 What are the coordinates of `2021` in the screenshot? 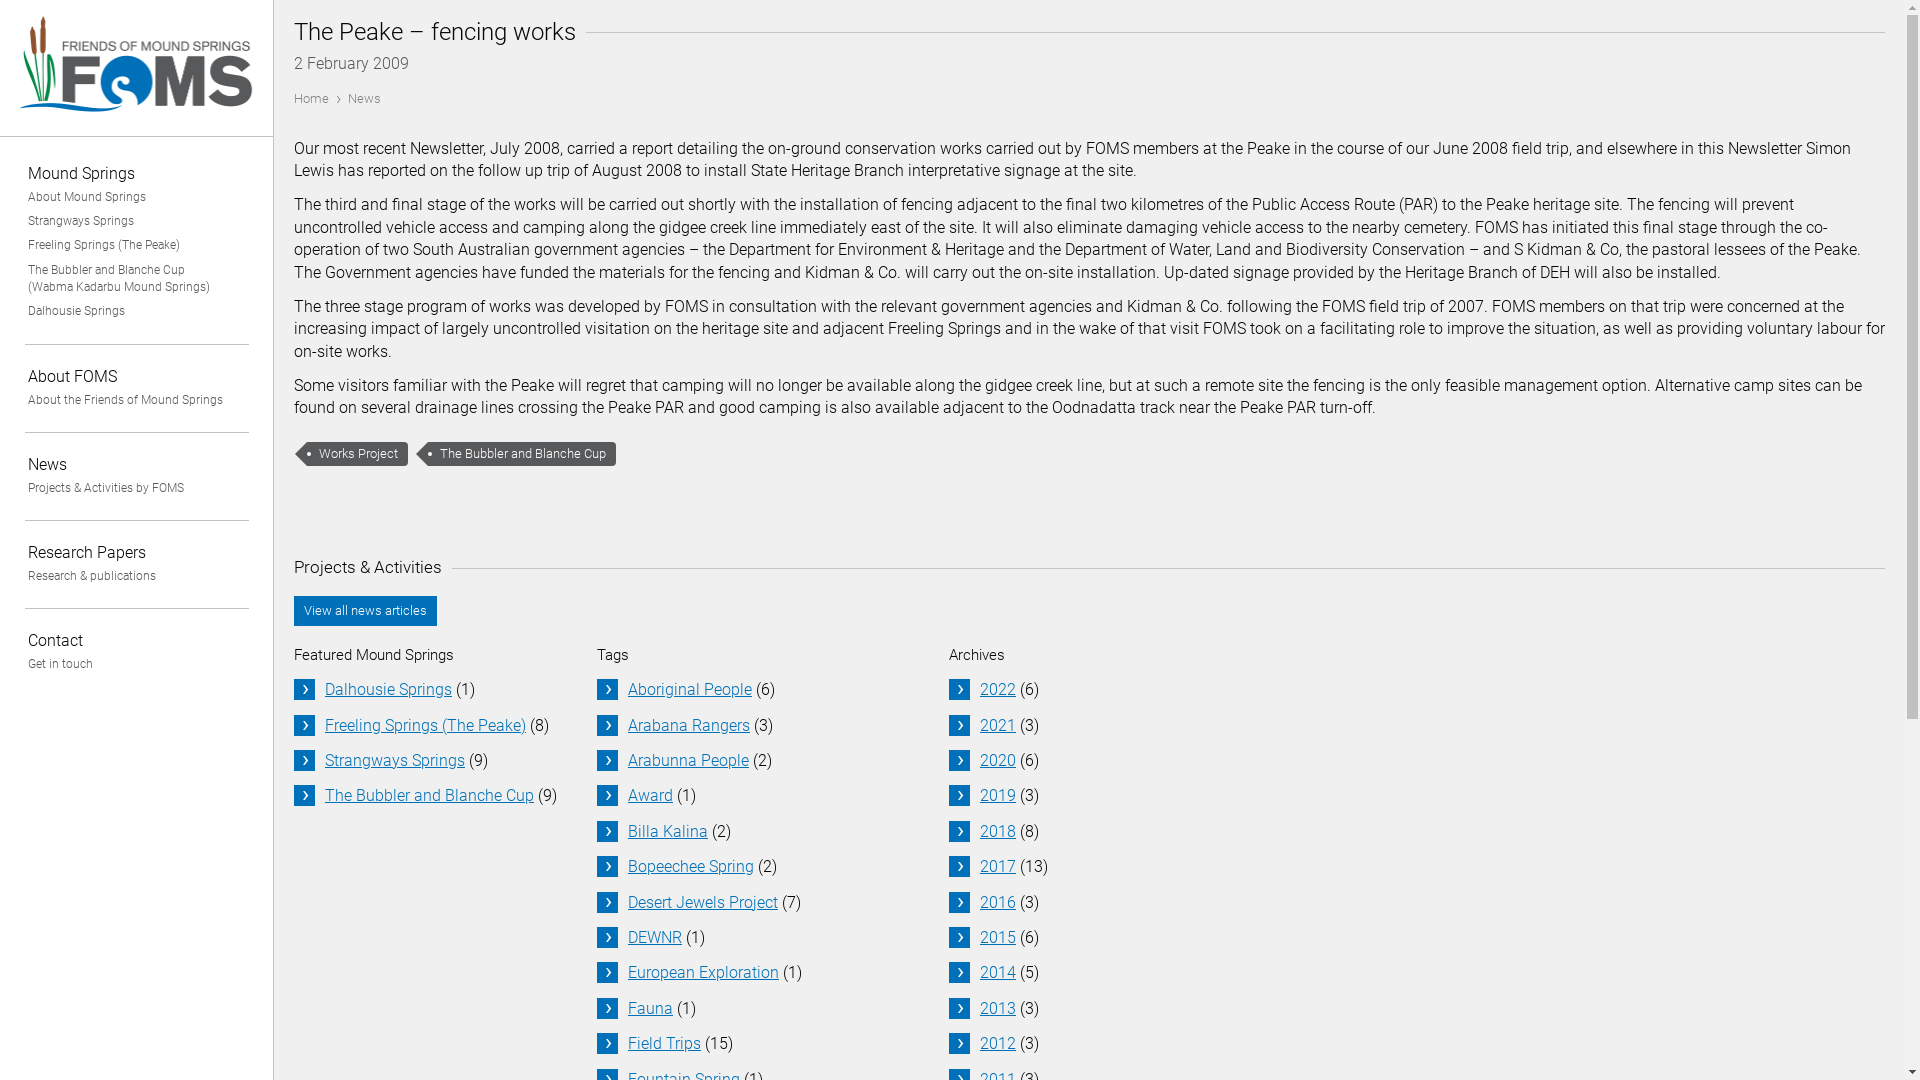 It's located at (998, 726).